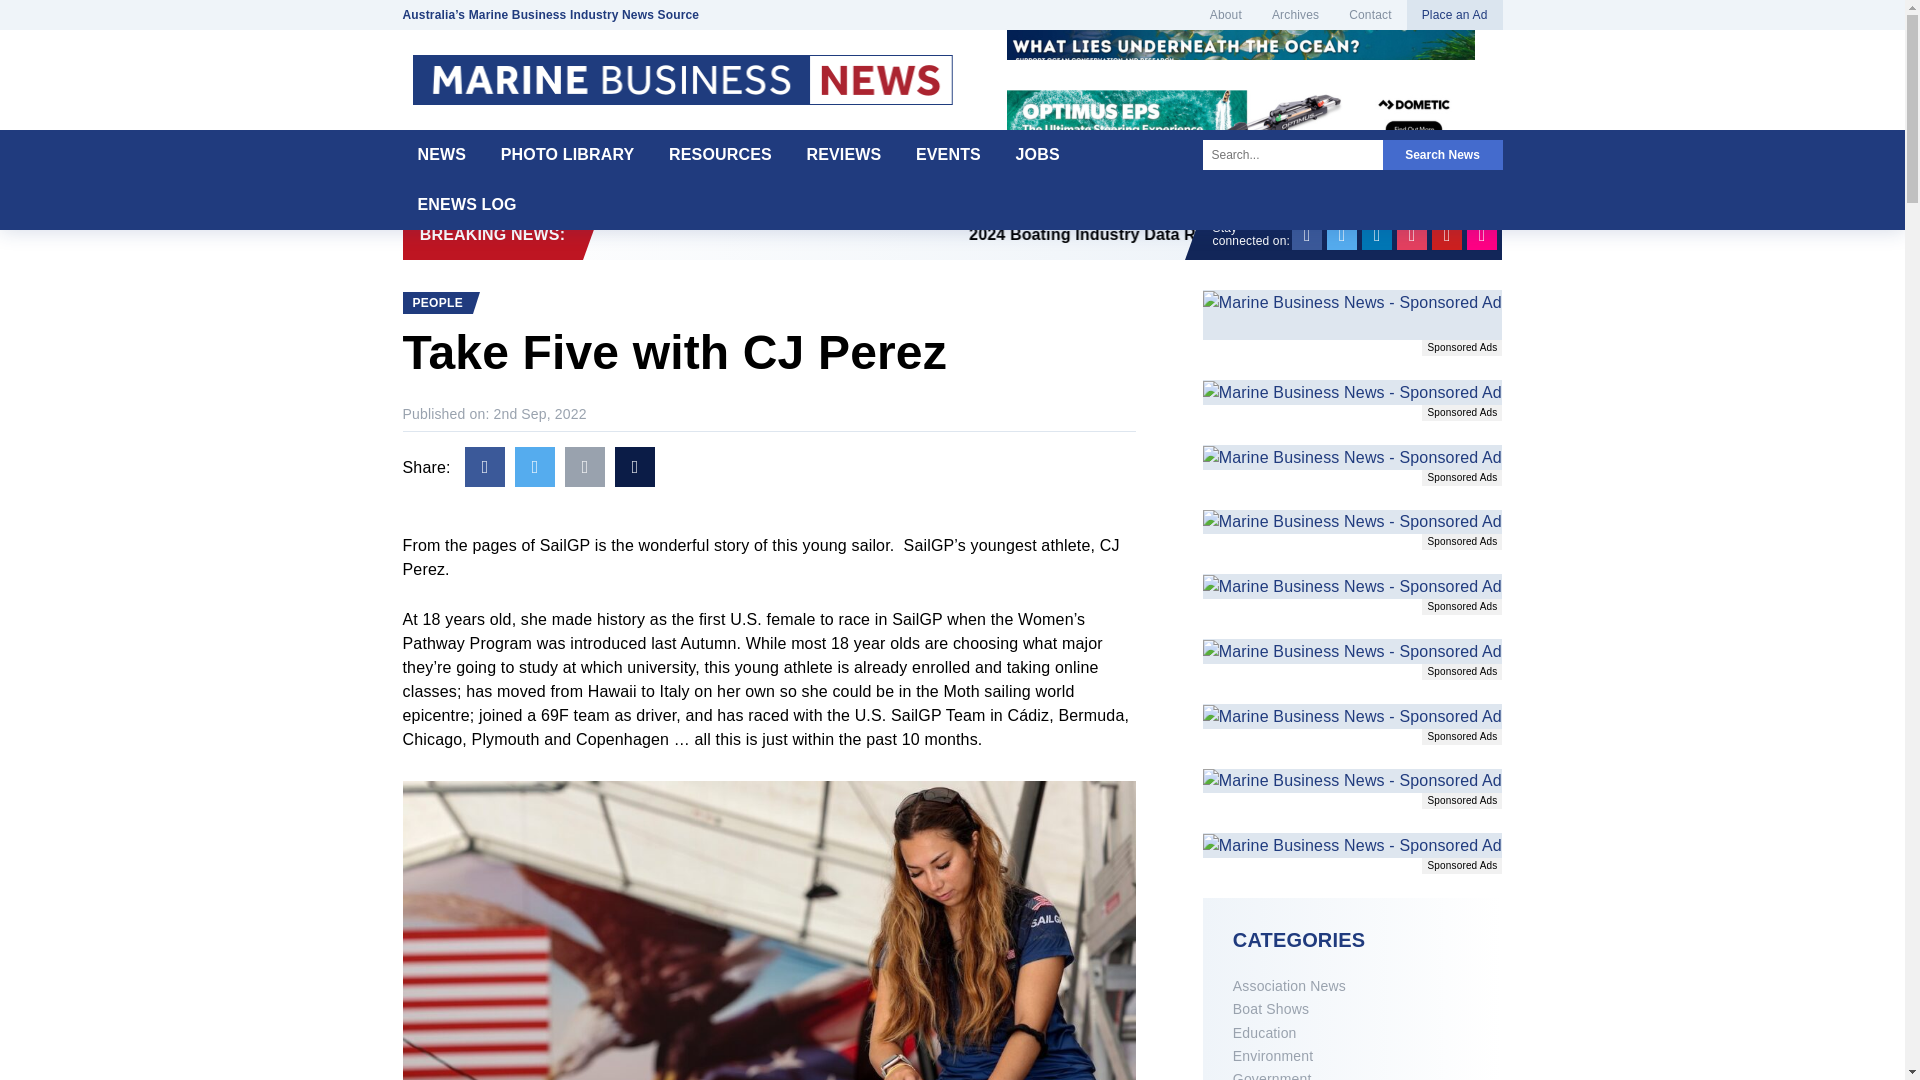 Image resolution: width=1920 pixels, height=1080 pixels. I want to click on Archives, so click(1296, 15).